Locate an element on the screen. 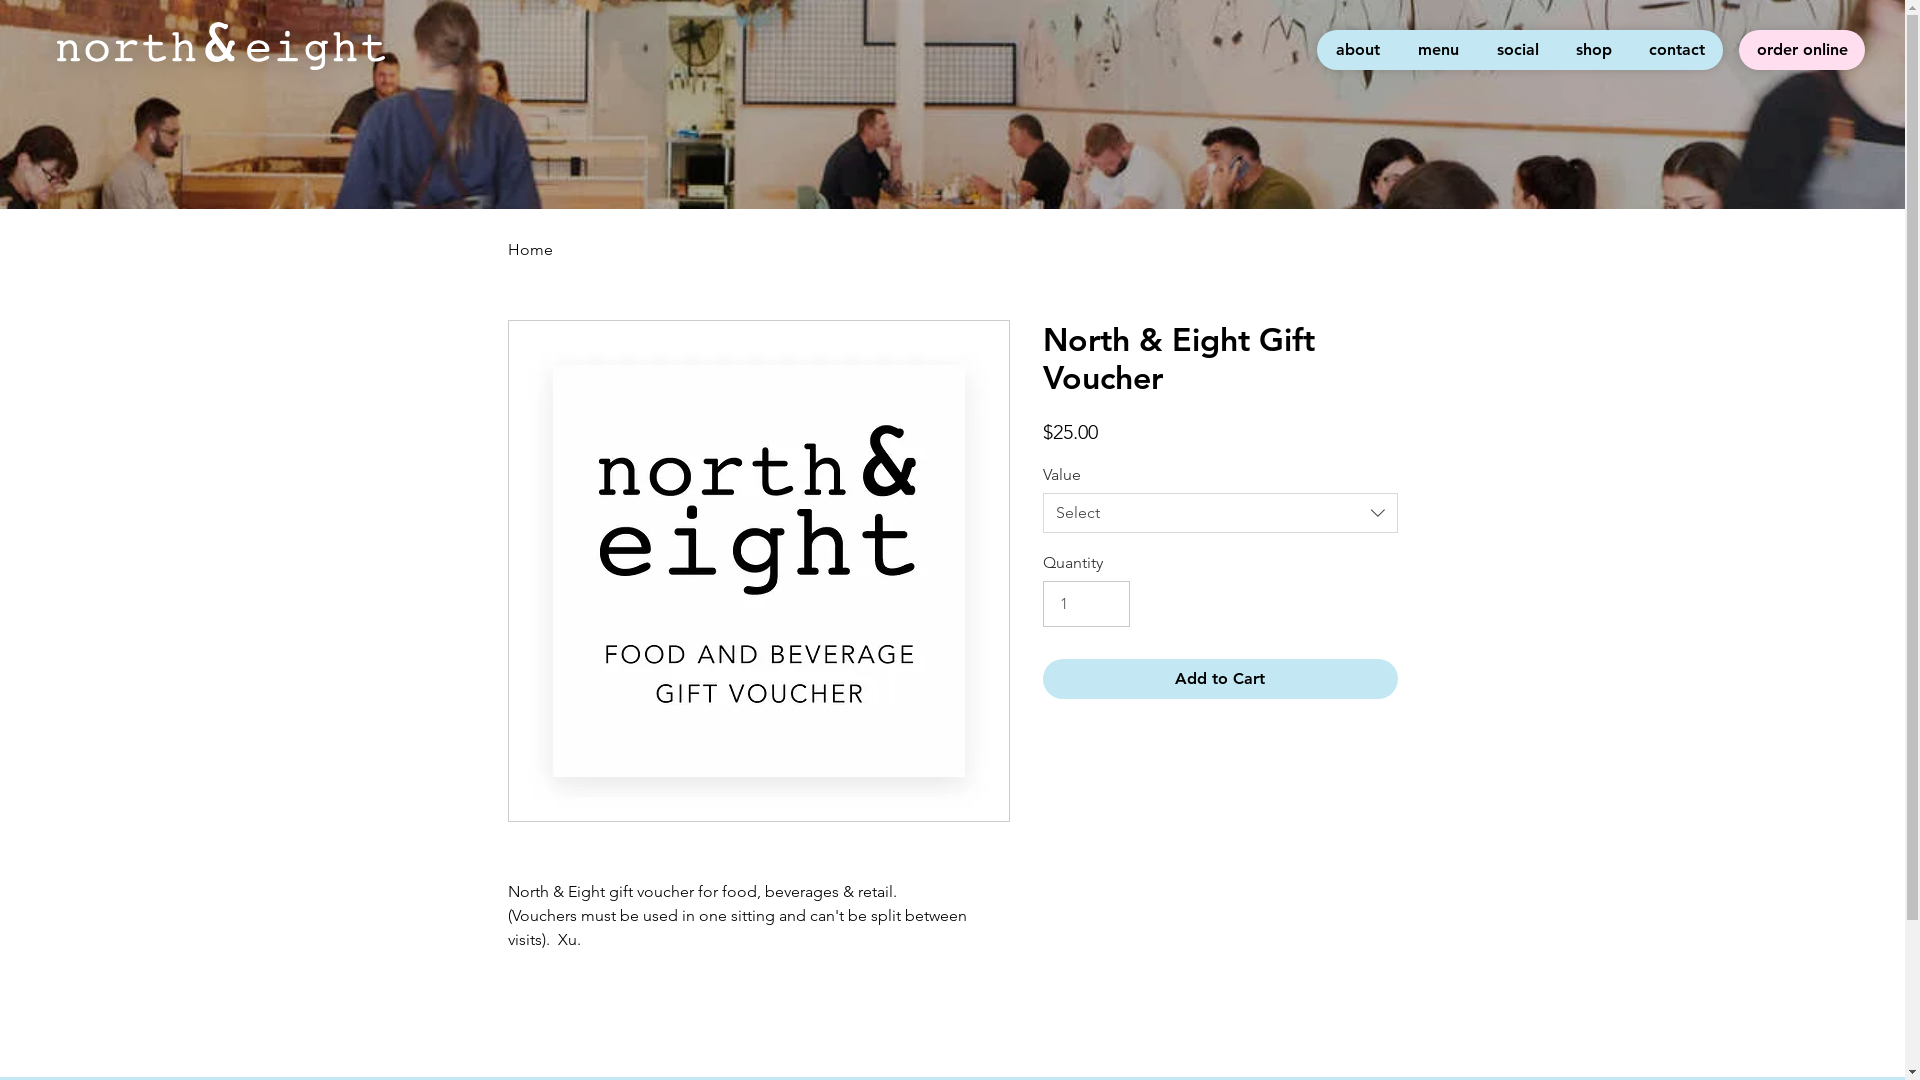 Image resolution: width=1920 pixels, height=1080 pixels. contact is located at coordinates (1676, 50).